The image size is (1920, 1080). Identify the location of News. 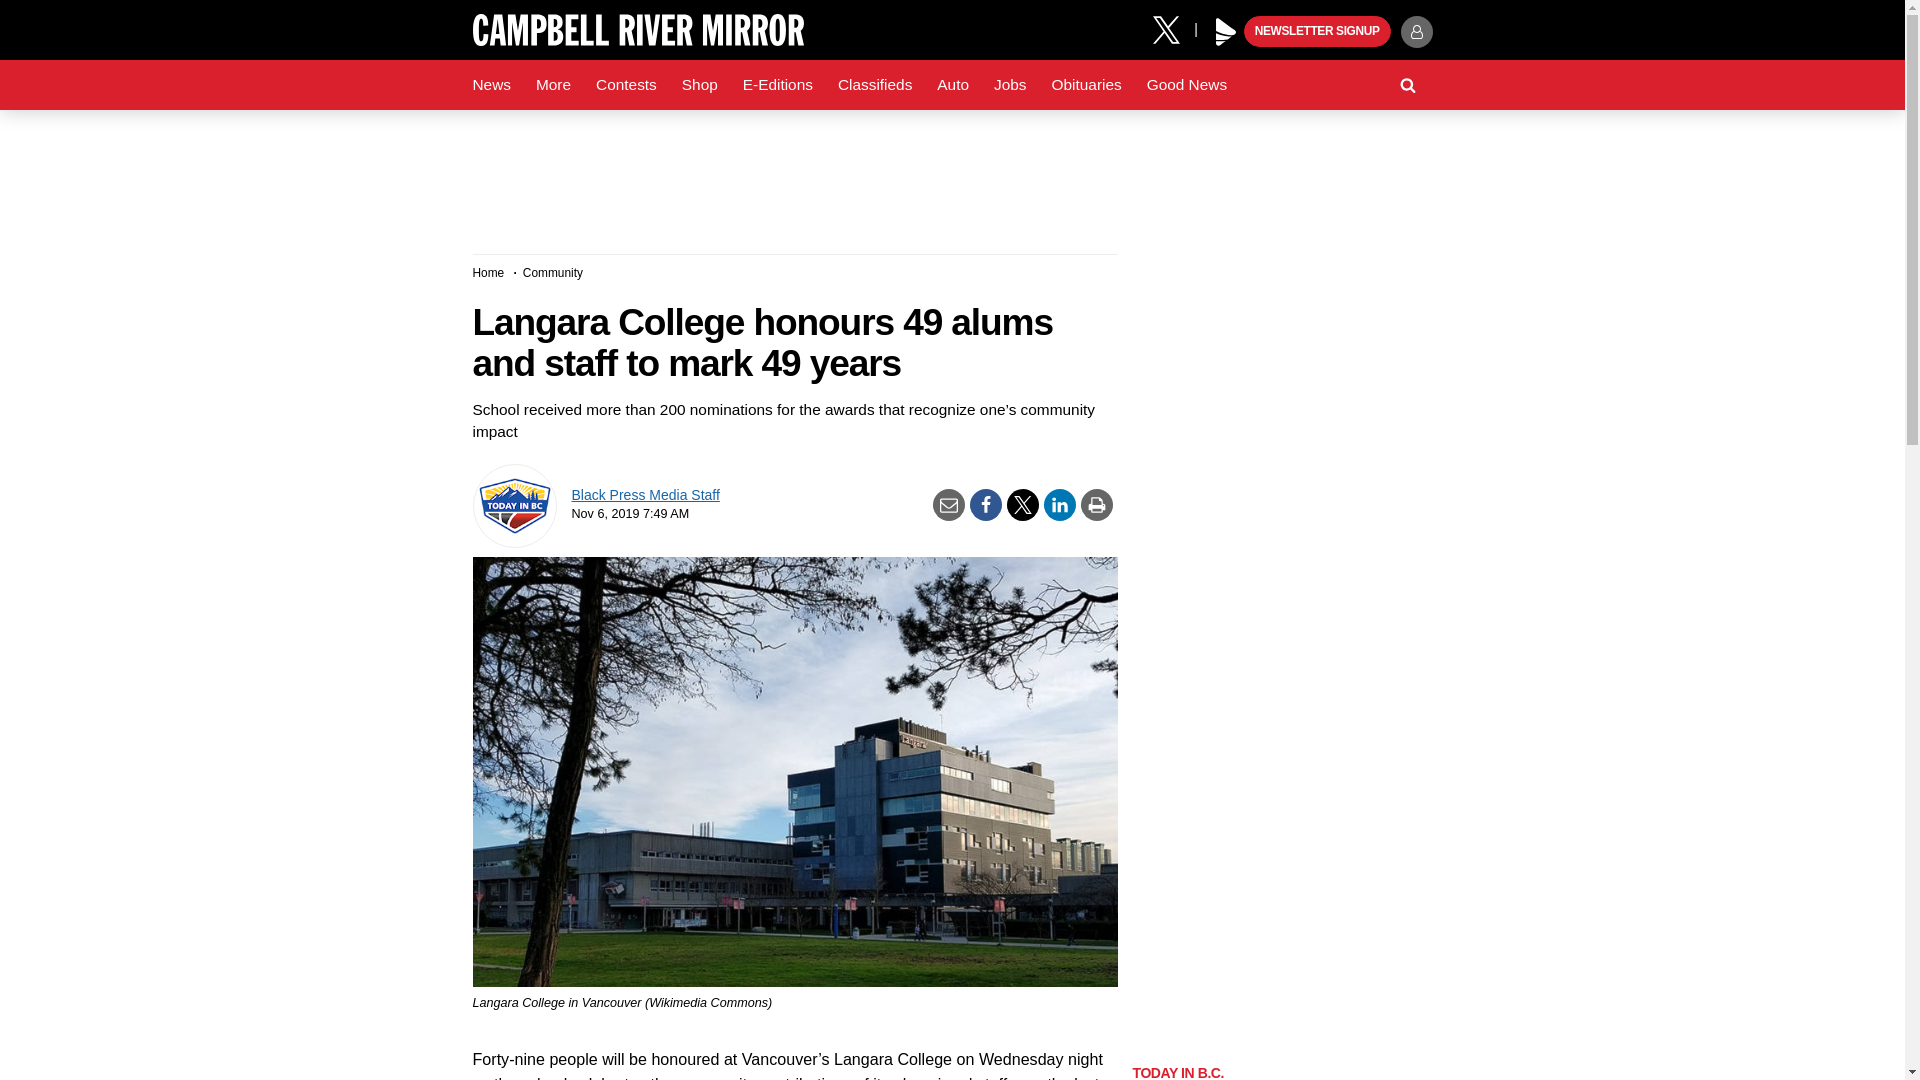
(491, 85).